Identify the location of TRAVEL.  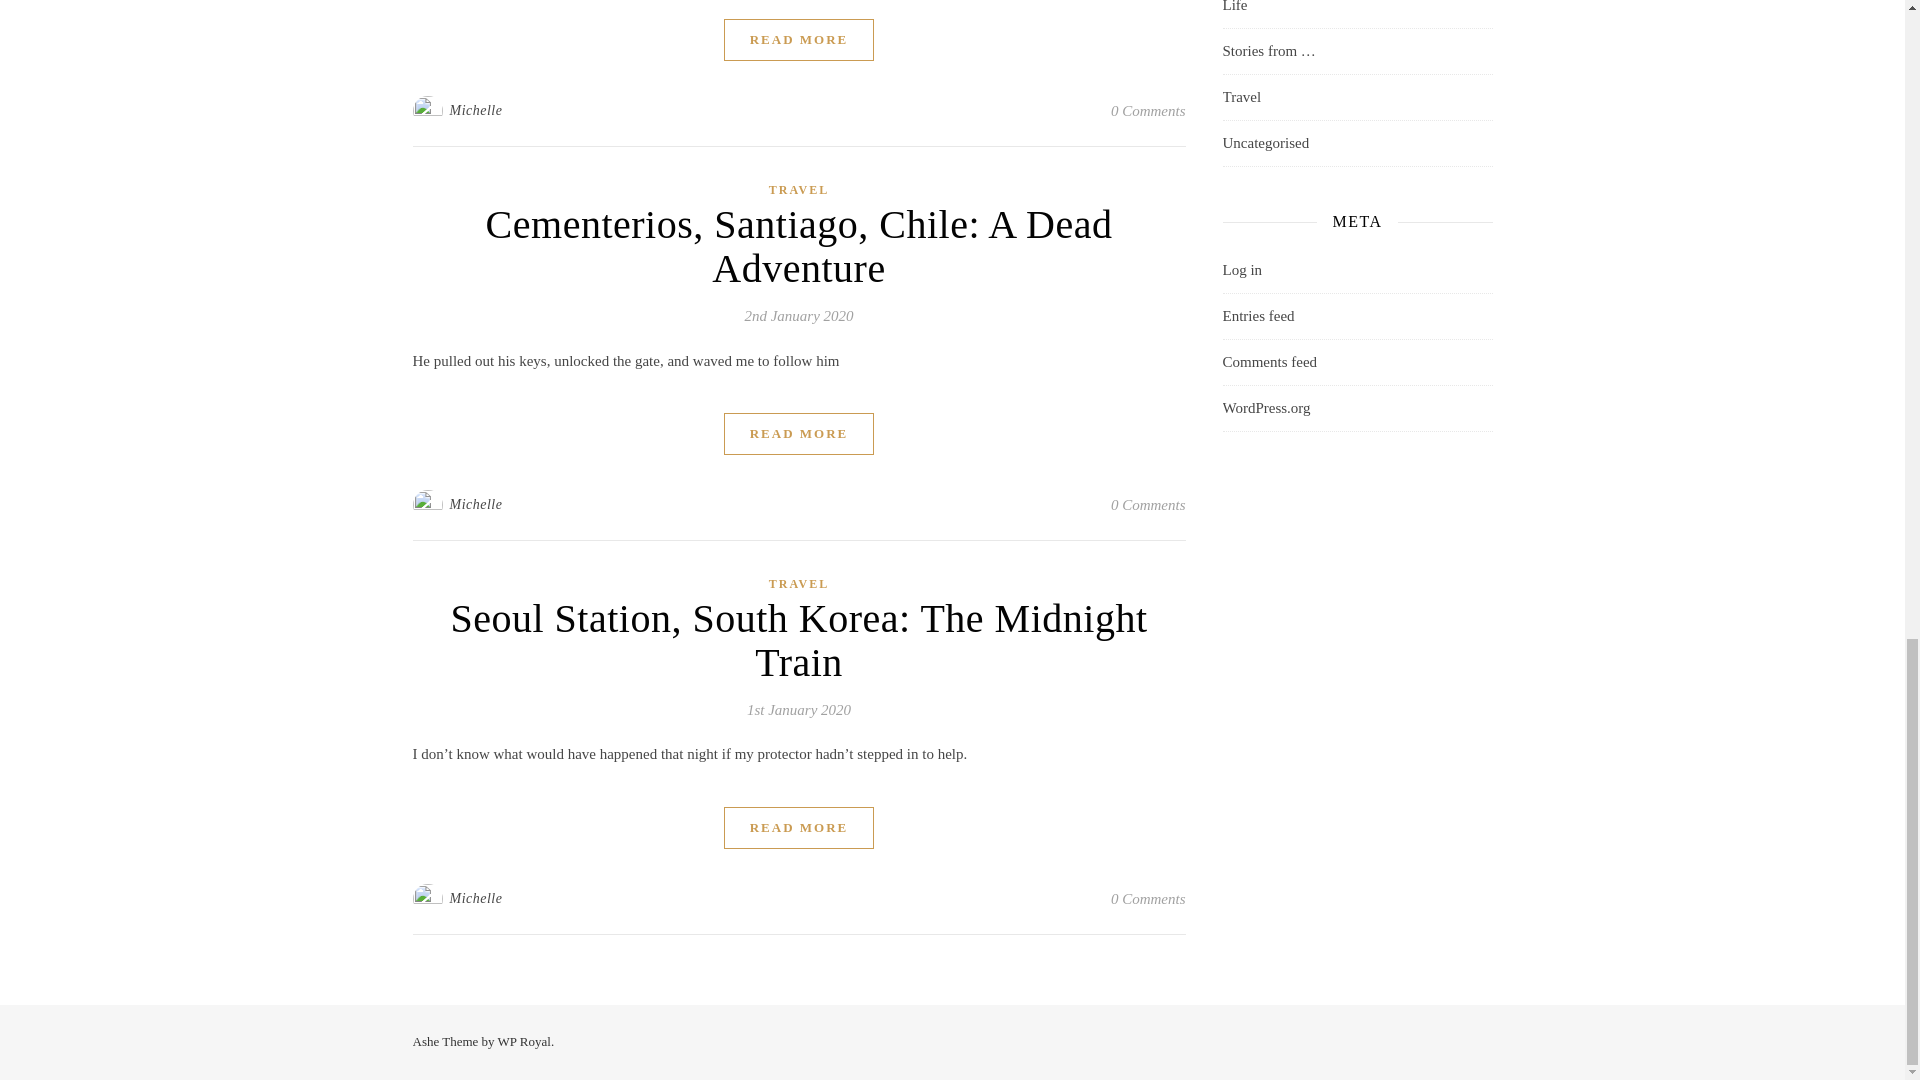
(799, 190).